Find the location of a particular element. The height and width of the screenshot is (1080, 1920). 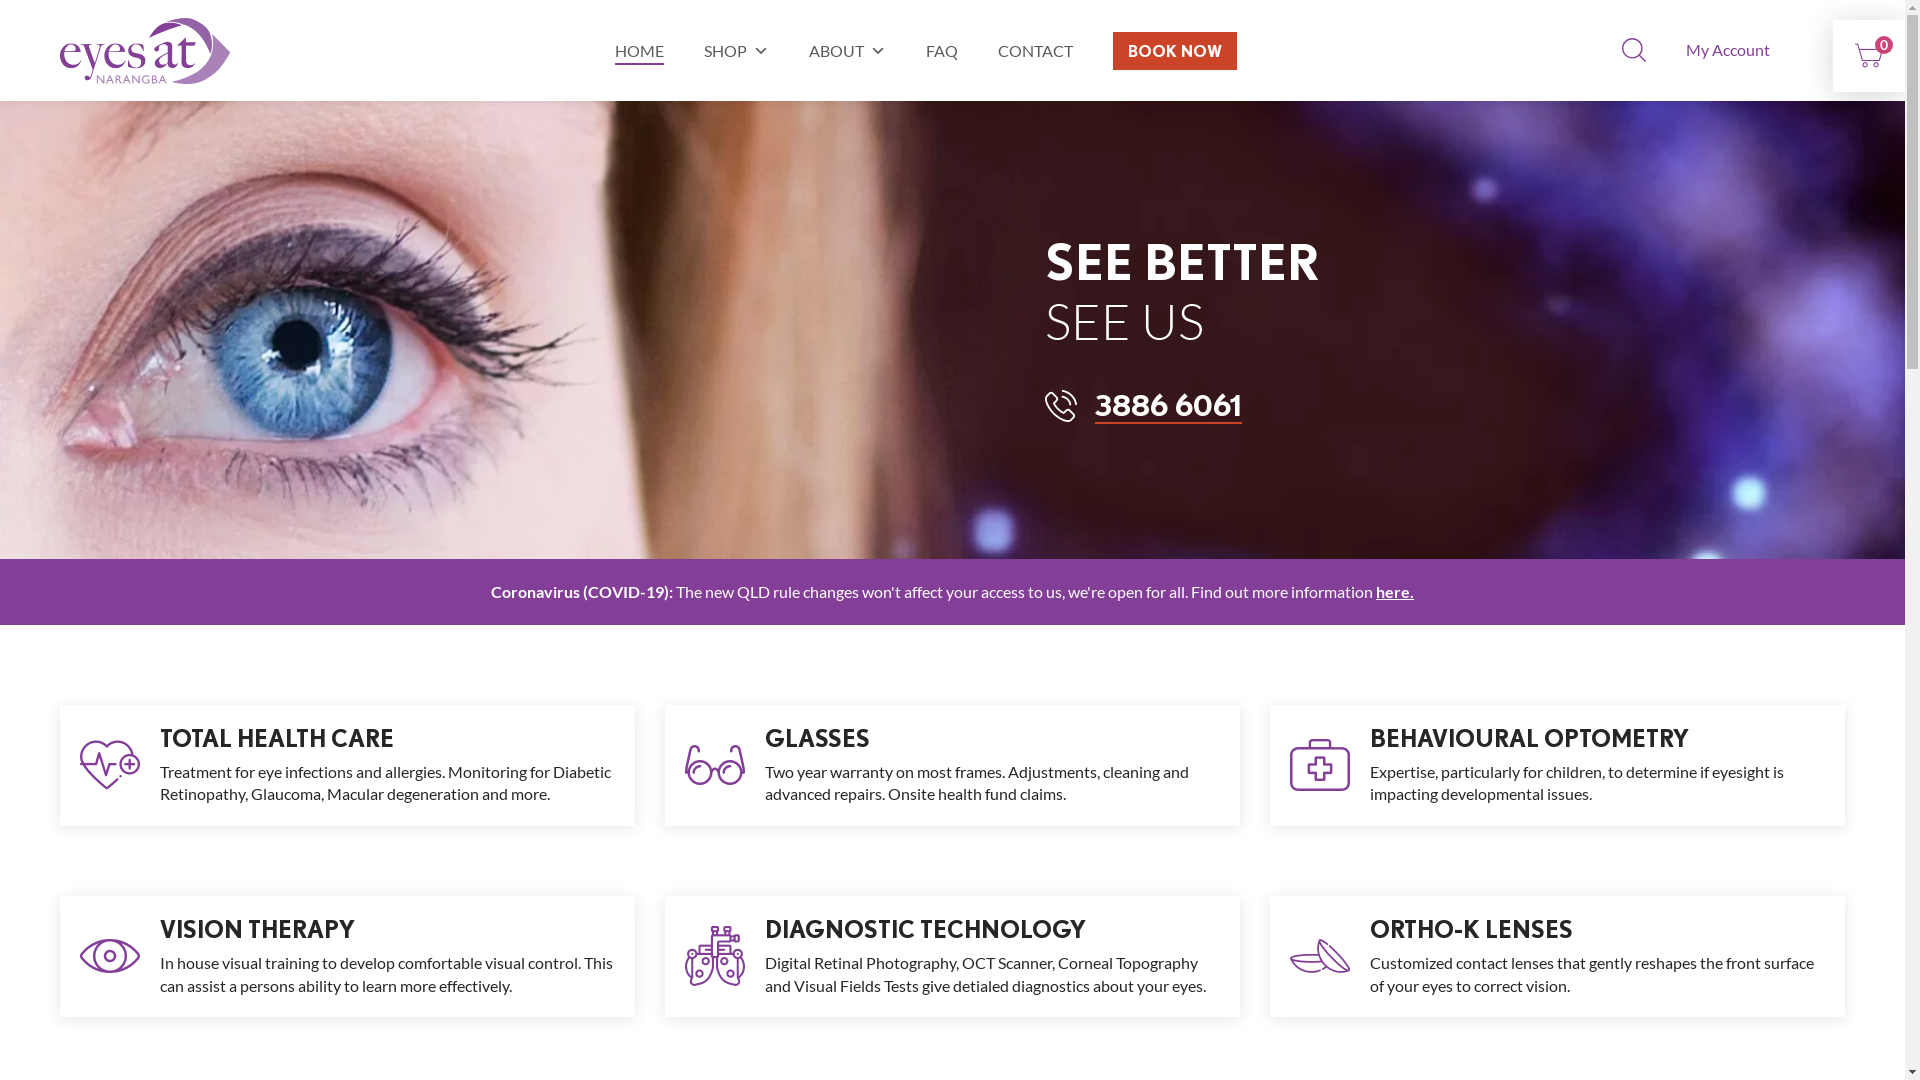

3886 6061 is located at coordinates (1144, 404).